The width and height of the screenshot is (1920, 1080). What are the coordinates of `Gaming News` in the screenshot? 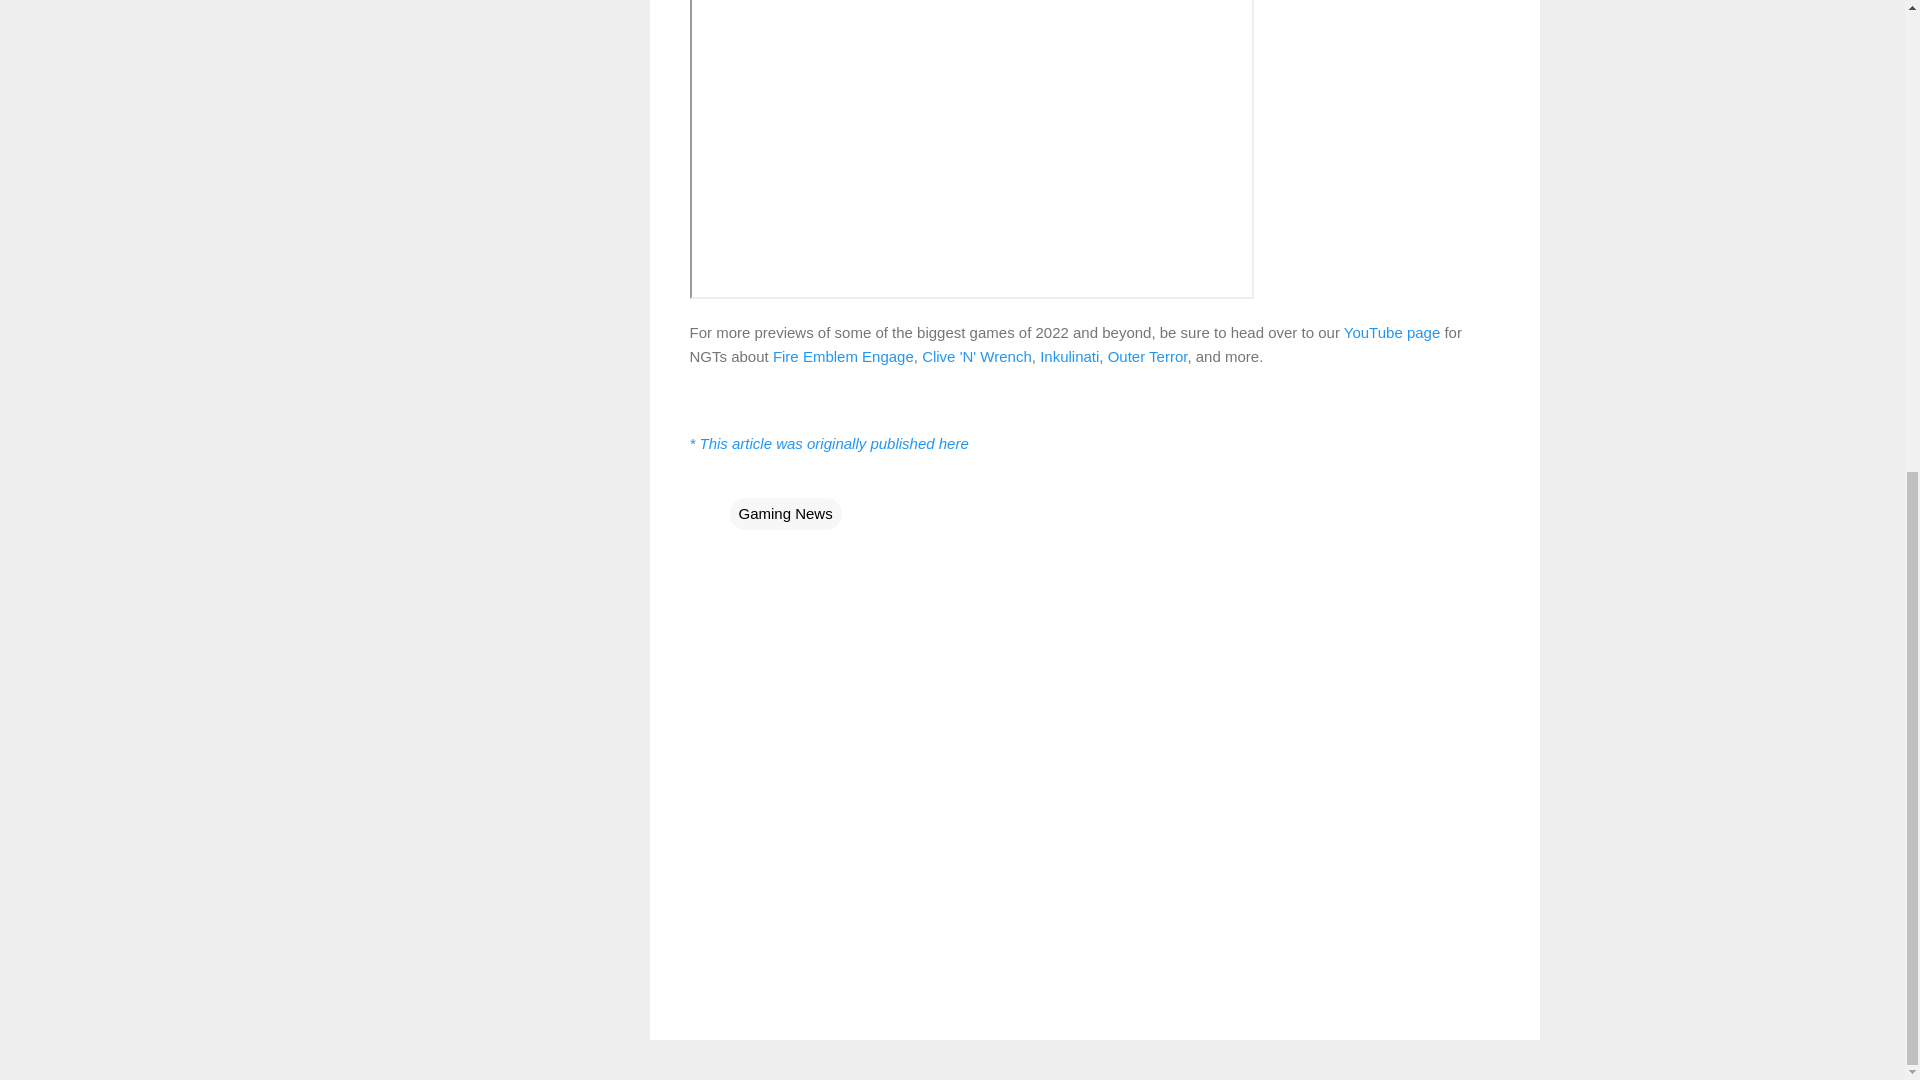 It's located at (786, 514).